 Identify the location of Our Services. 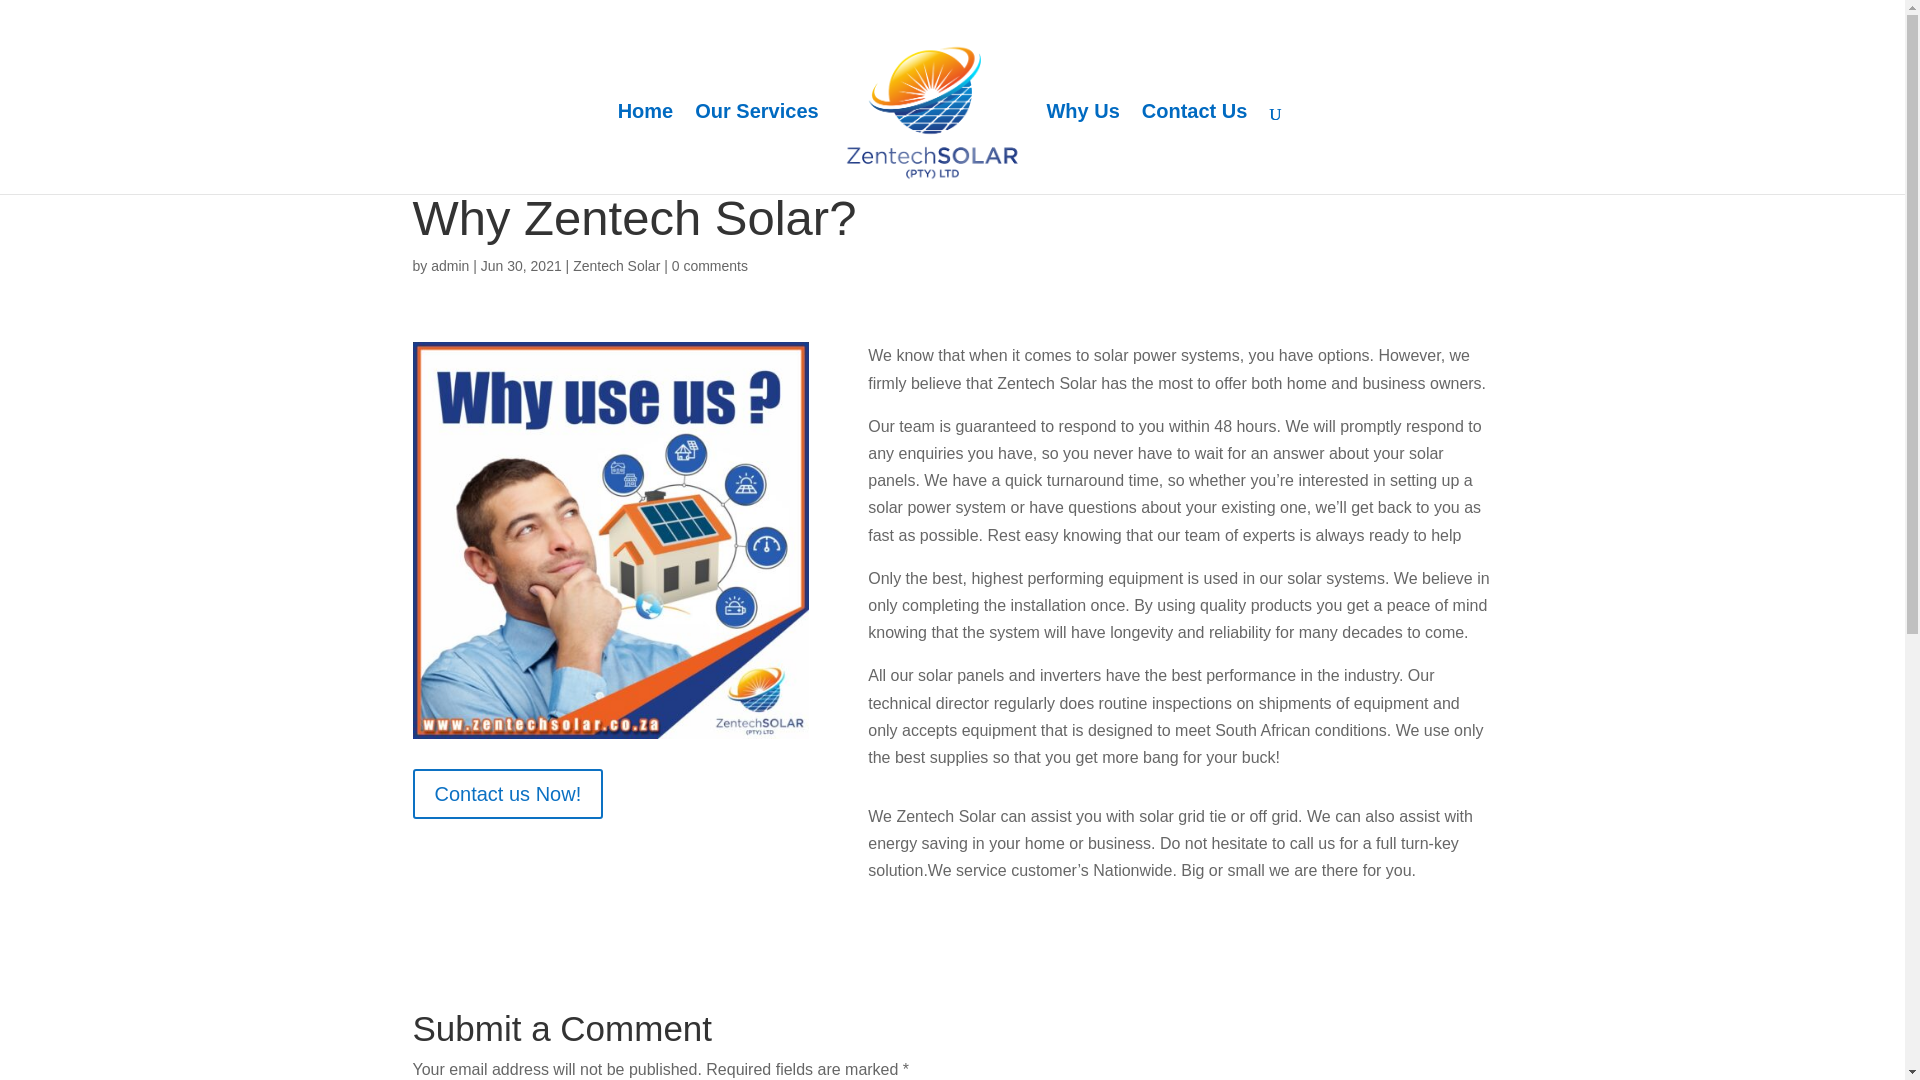
(756, 148).